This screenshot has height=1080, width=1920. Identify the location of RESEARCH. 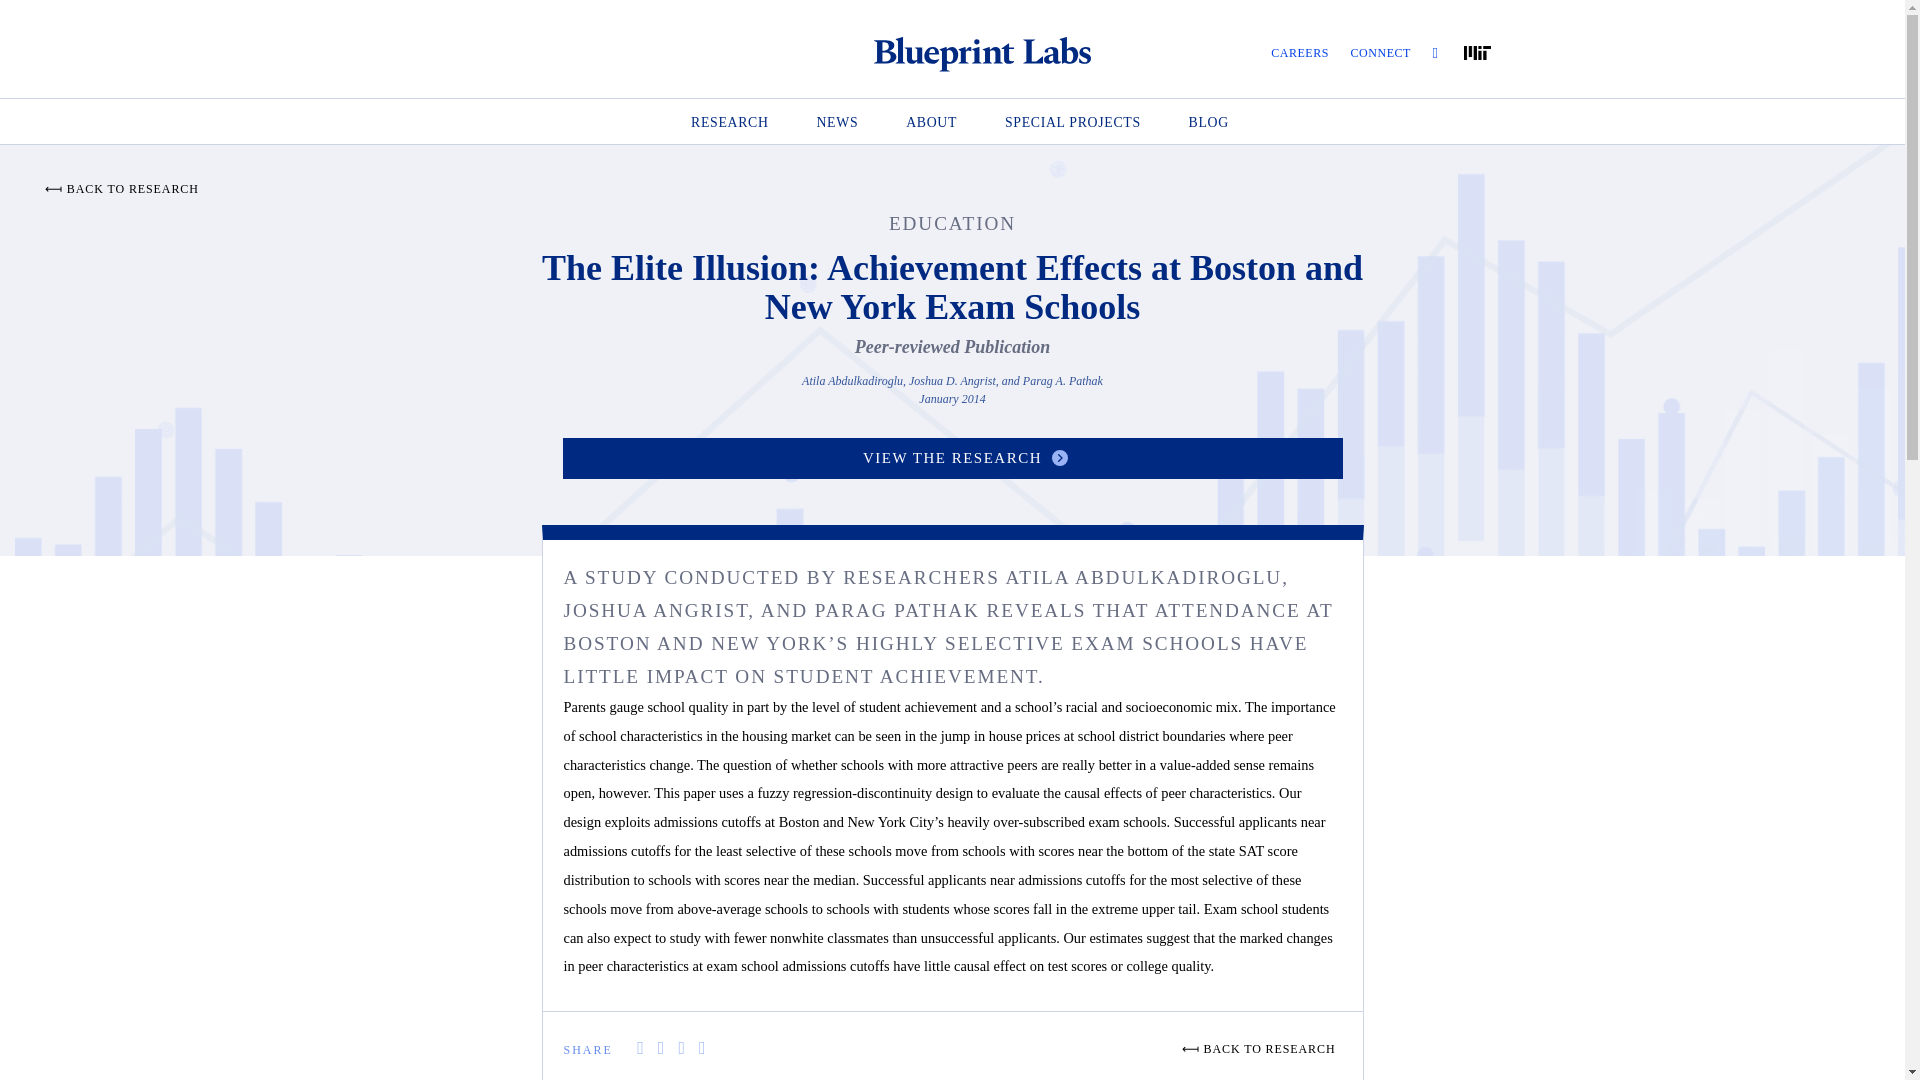
(730, 122).